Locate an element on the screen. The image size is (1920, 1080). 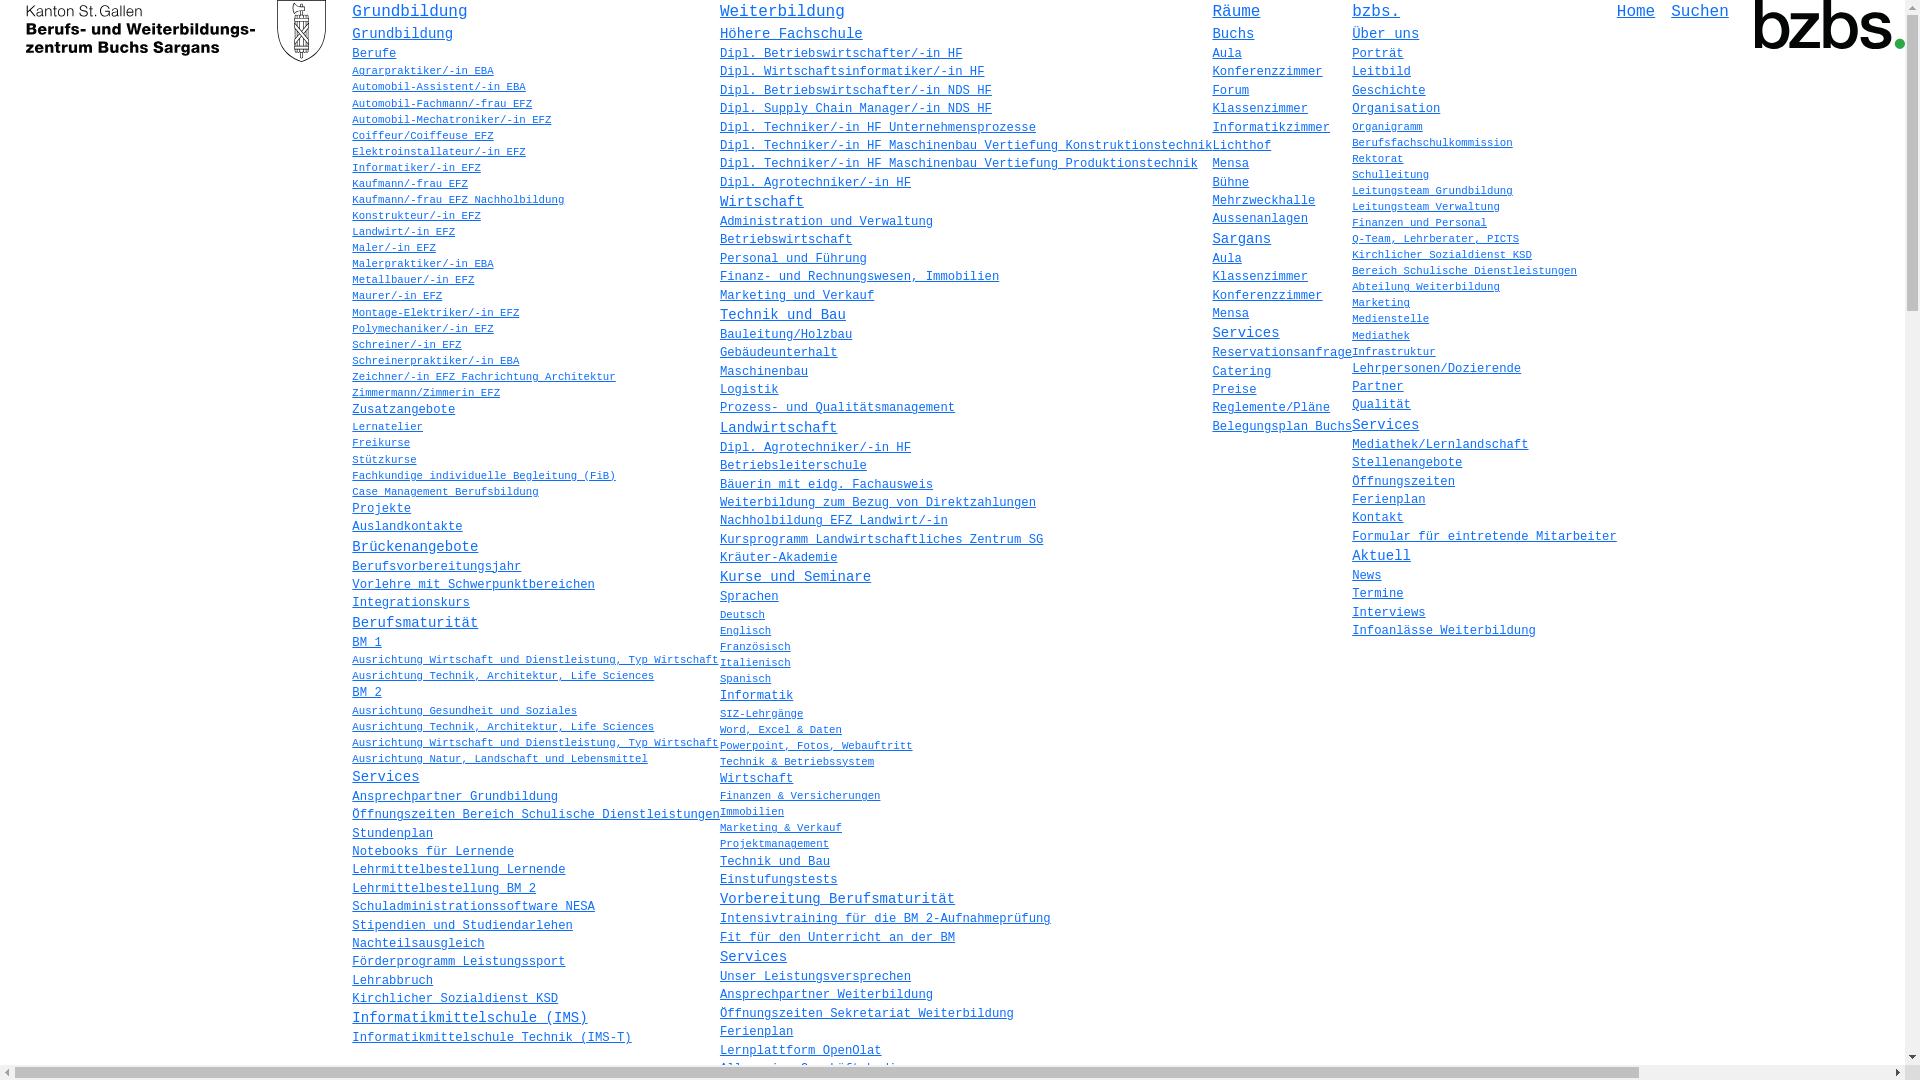
Ausrichtung Wirtschaft und Dienstleistung, Typ Wirtschaft is located at coordinates (535, 743).